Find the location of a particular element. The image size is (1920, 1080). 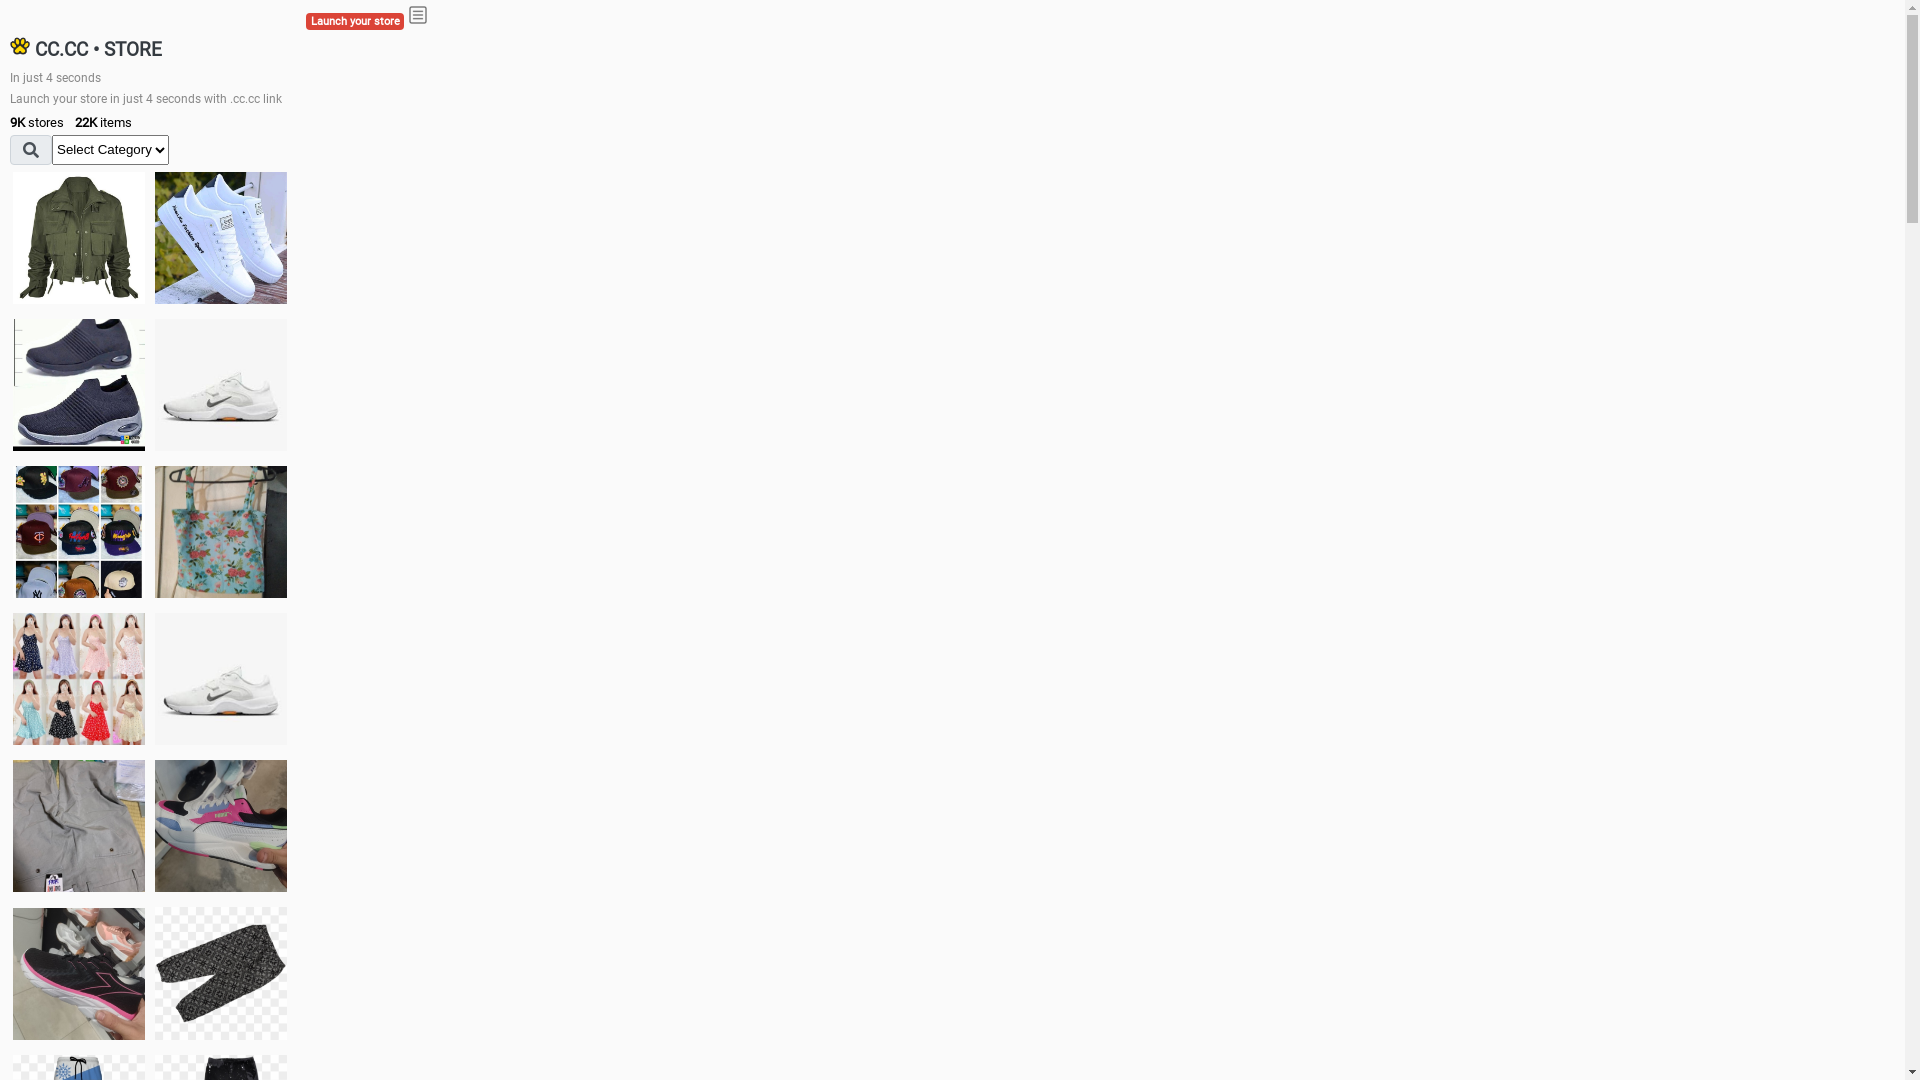

shoes for boys is located at coordinates (79, 385).